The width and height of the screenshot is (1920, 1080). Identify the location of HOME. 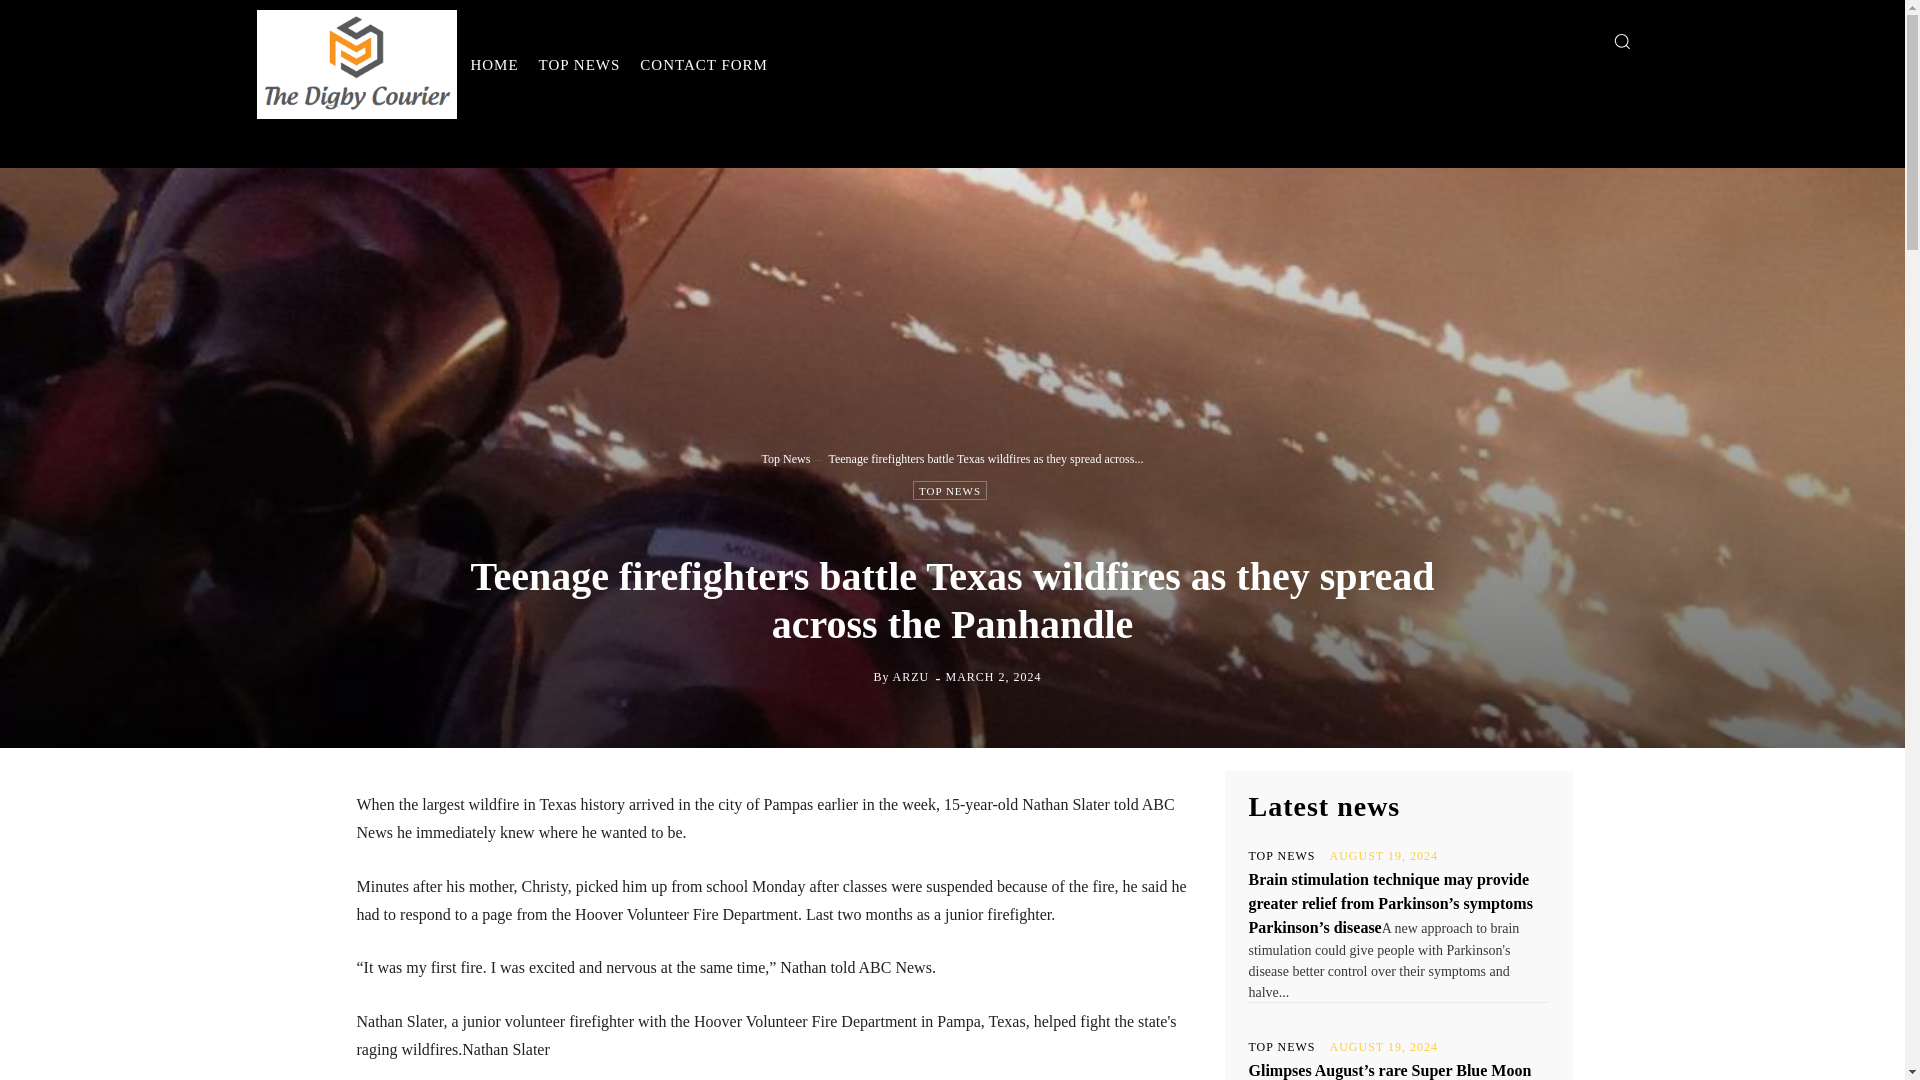
(494, 64).